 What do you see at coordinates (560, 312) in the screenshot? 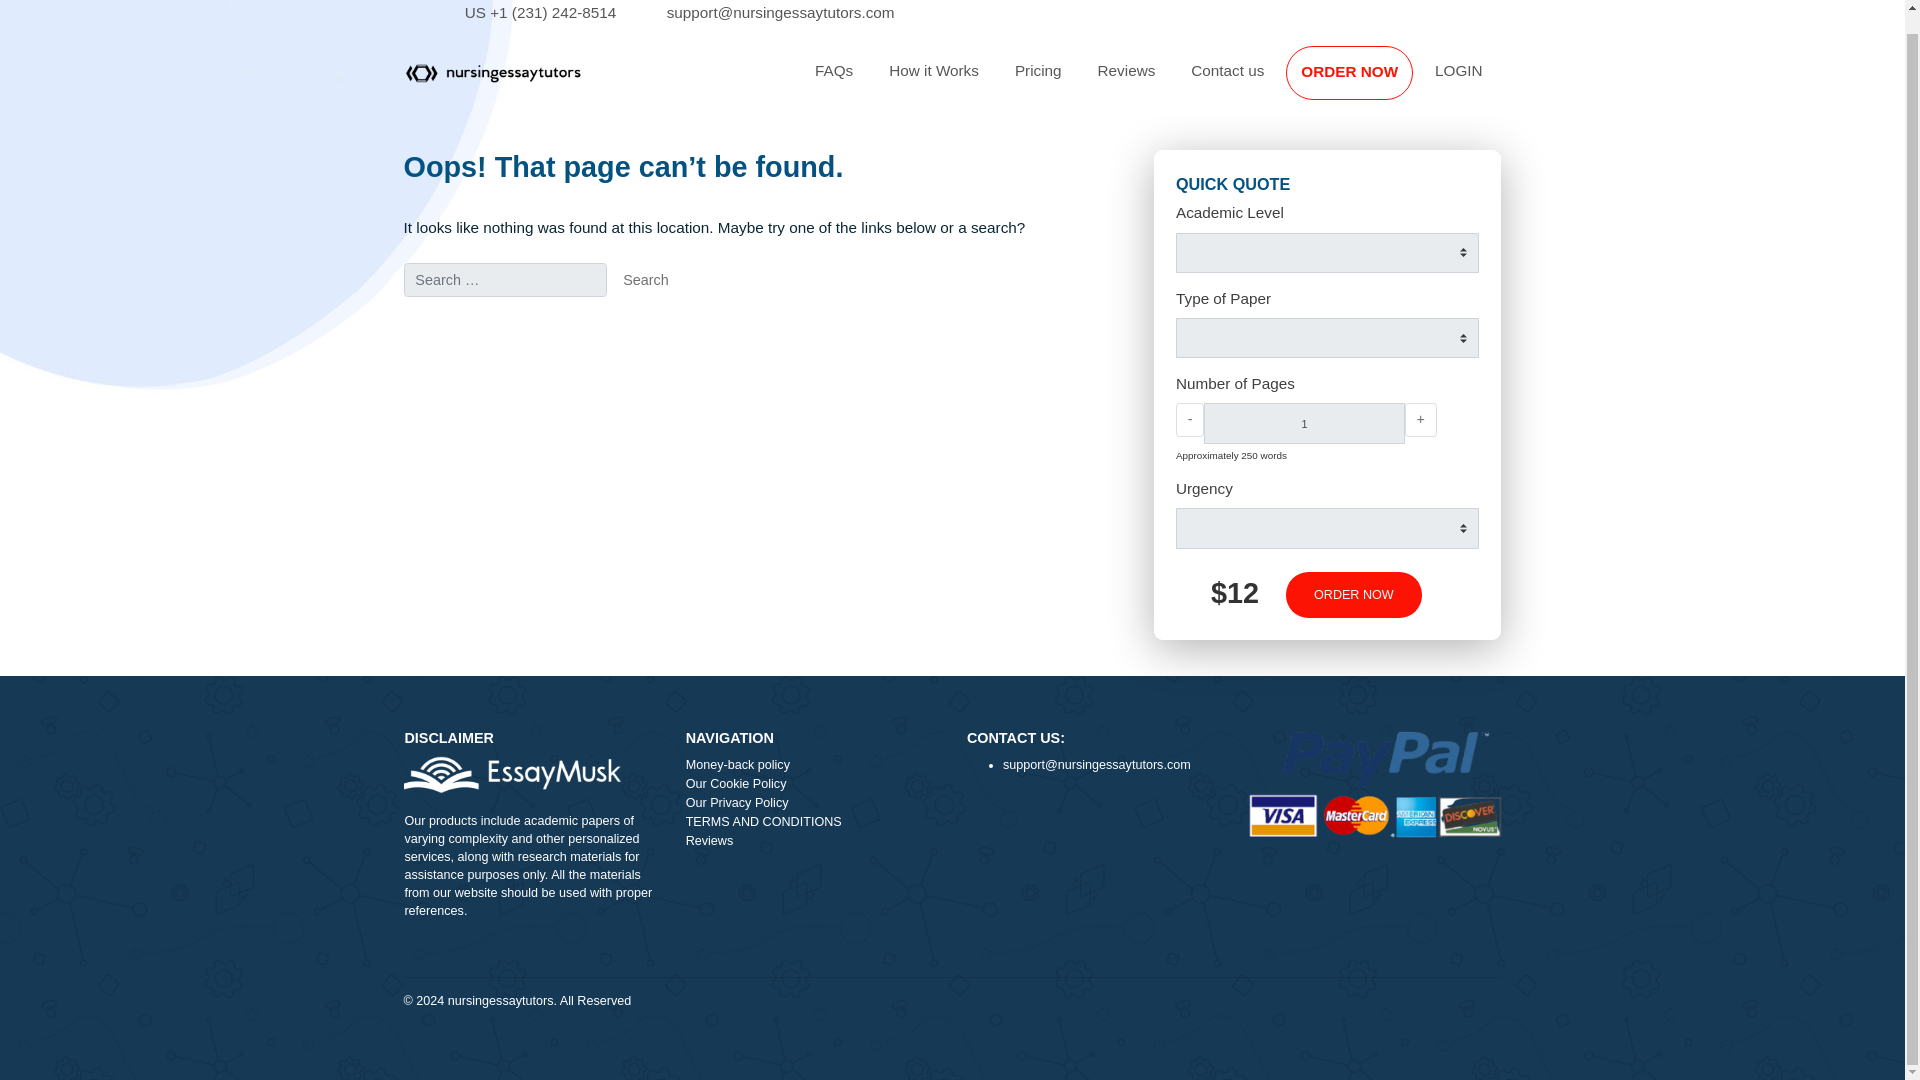
I see `Search for:` at bounding box center [560, 312].